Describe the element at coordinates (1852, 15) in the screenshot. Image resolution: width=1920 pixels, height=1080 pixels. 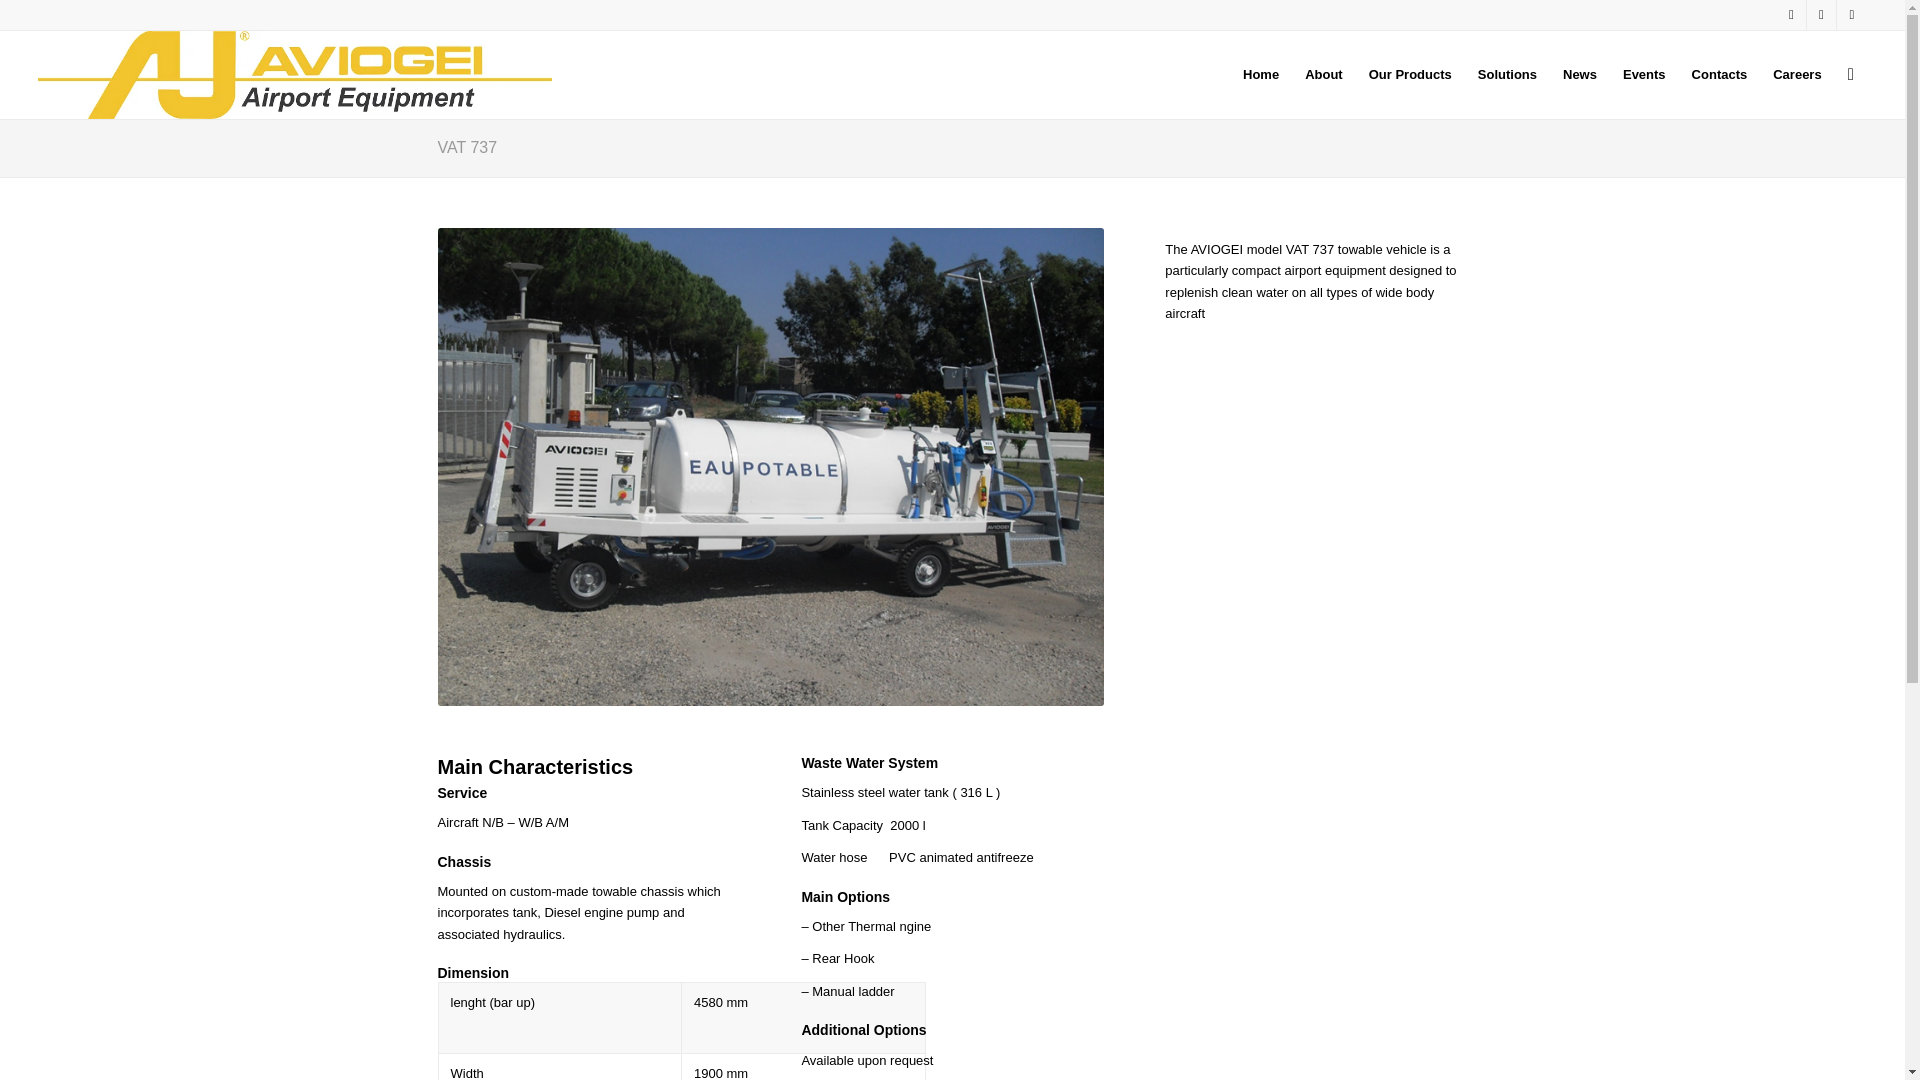
I see `Youtube` at that location.